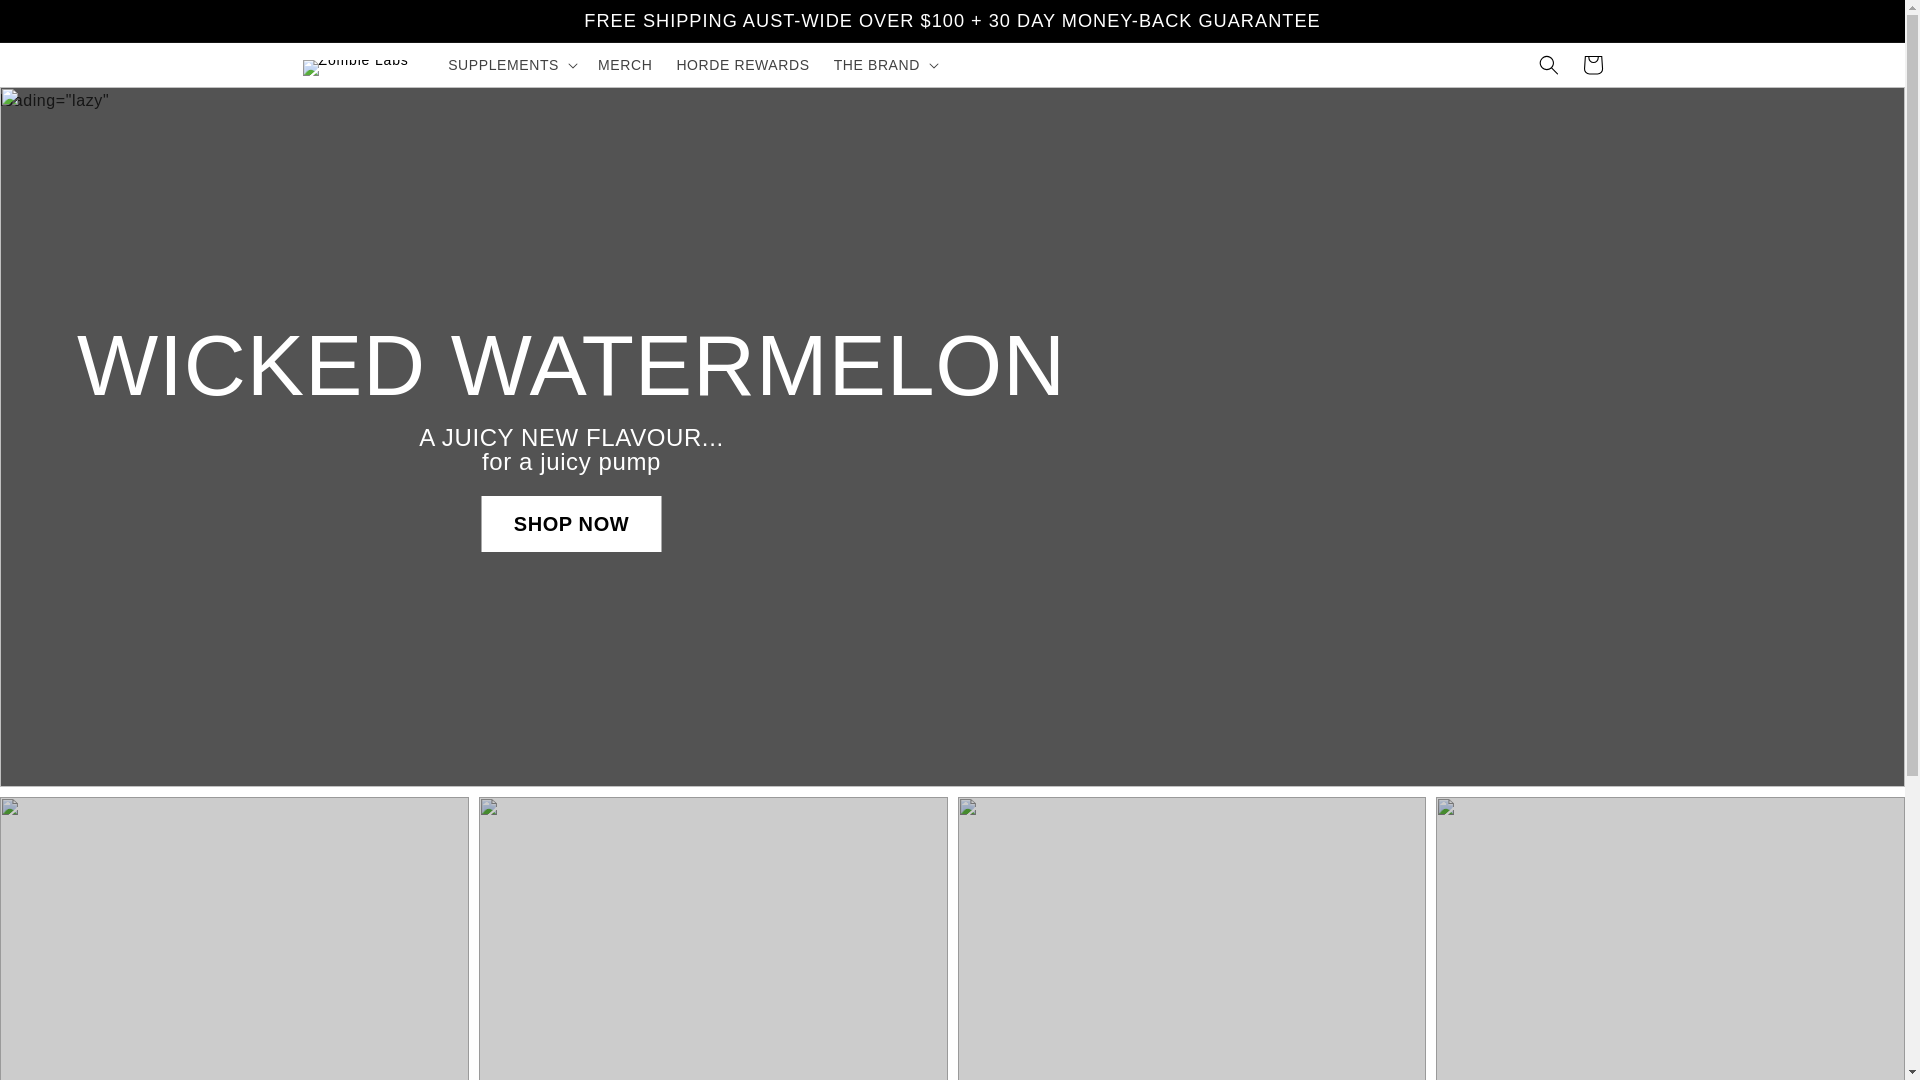 Image resolution: width=1920 pixels, height=1080 pixels. I want to click on Skip to content, so click(60, 22).